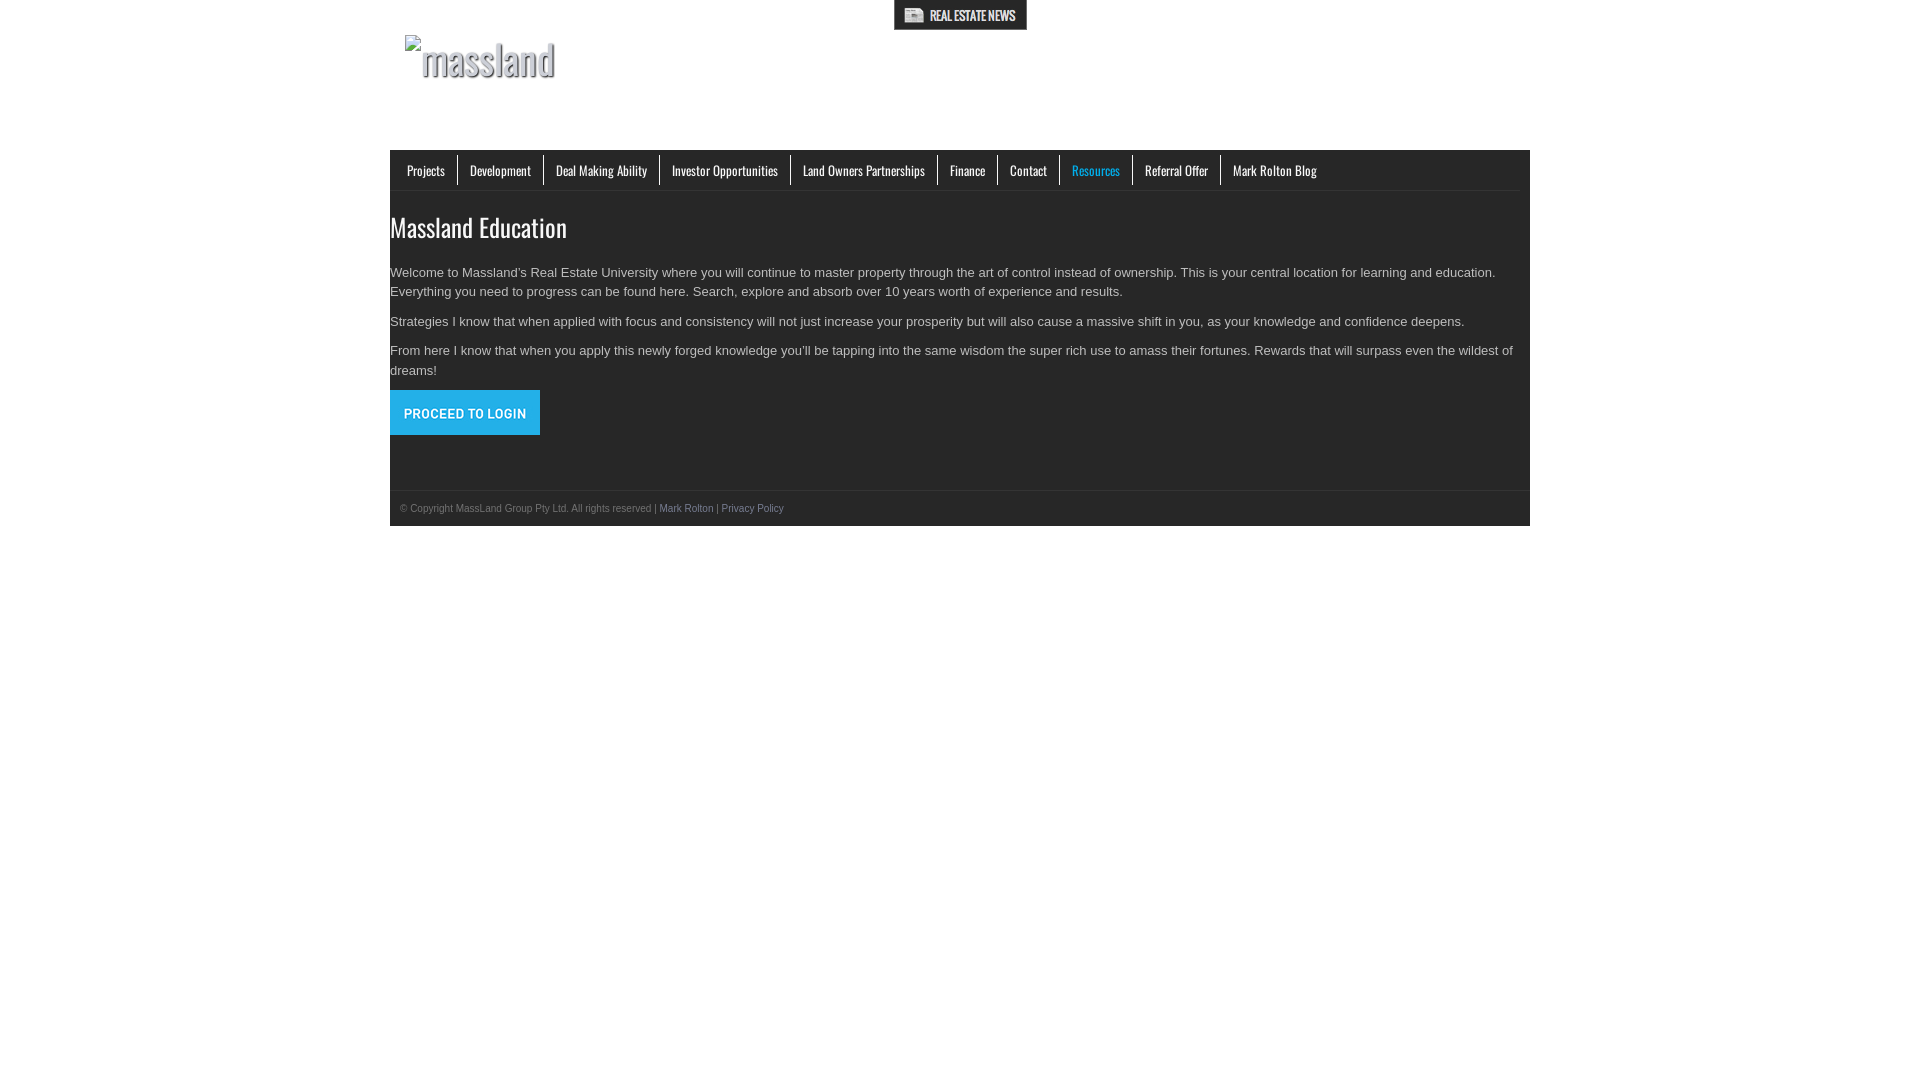 Image resolution: width=1920 pixels, height=1080 pixels. What do you see at coordinates (687, 508) in the screenshot?
I see `Mark Rolton` at bounding box center [687, 508].